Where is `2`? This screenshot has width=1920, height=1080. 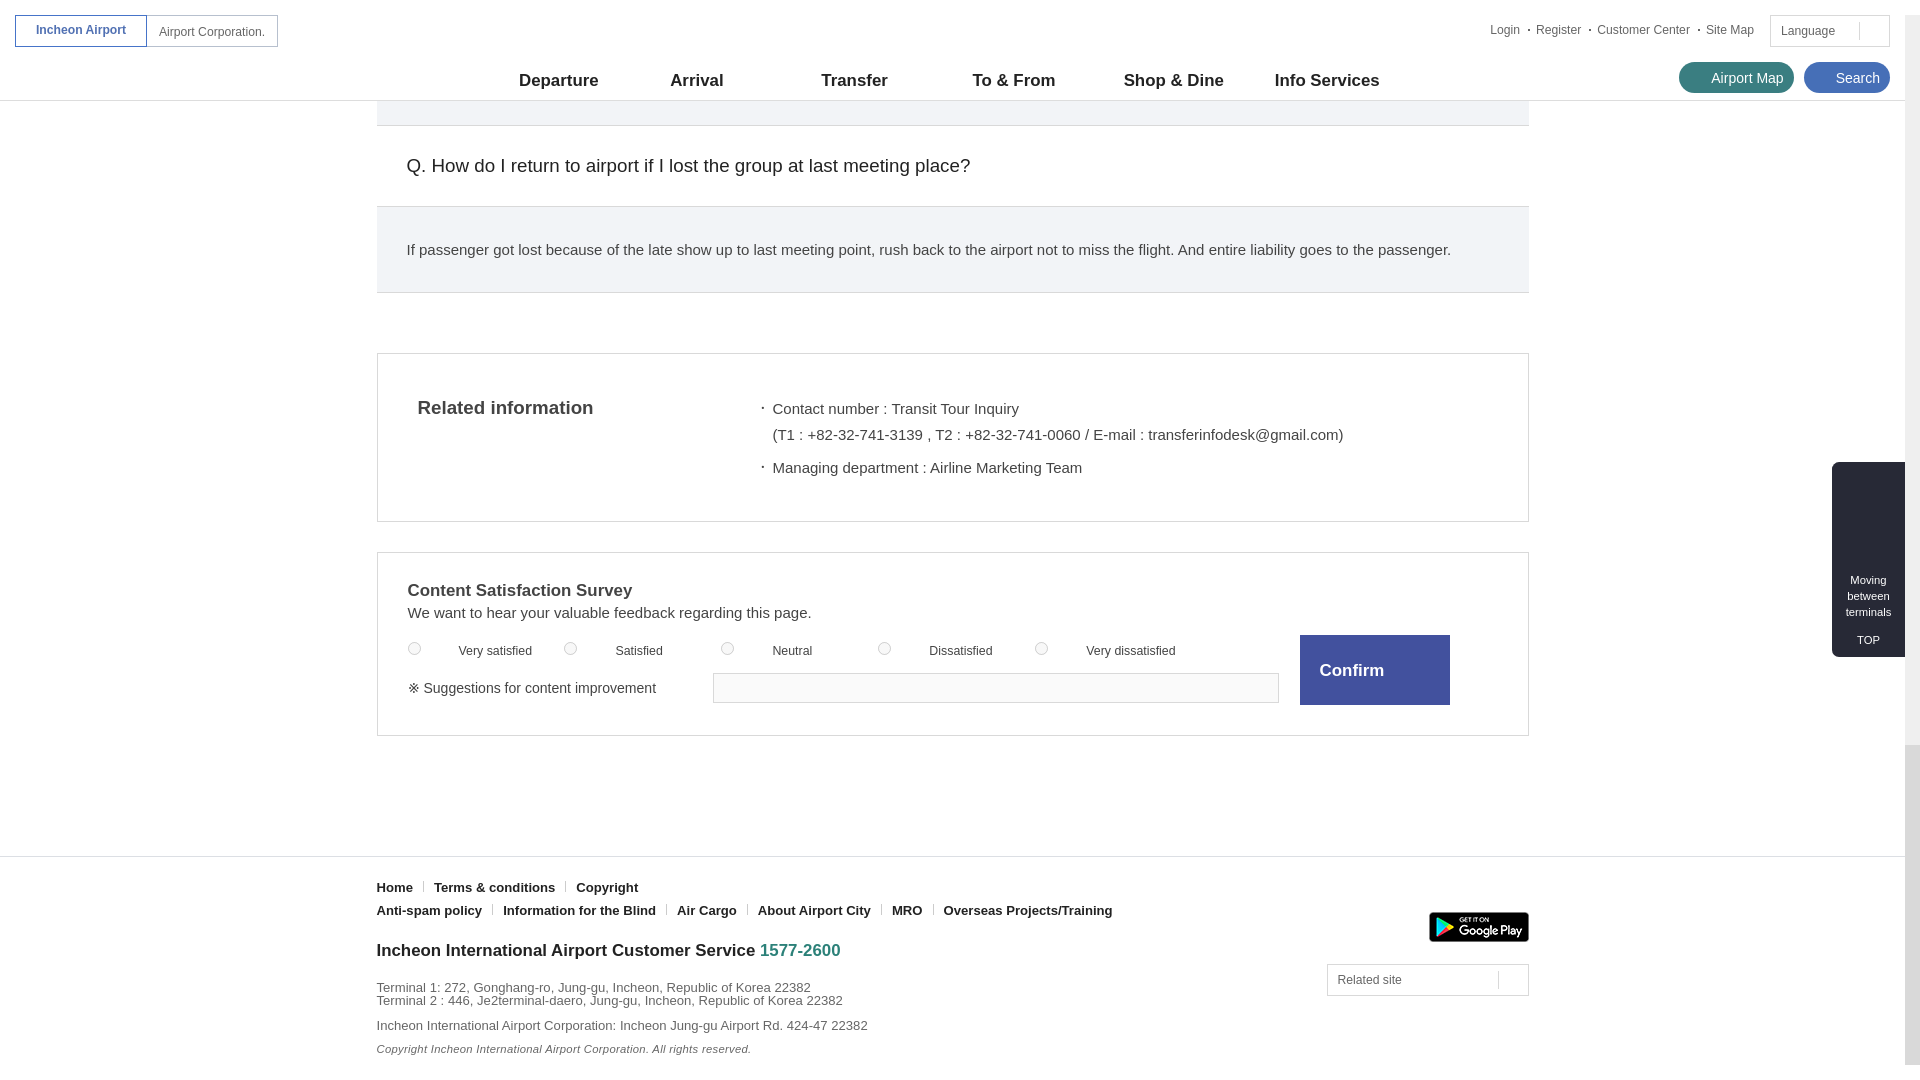
2 is located at coordinates (570, 648).